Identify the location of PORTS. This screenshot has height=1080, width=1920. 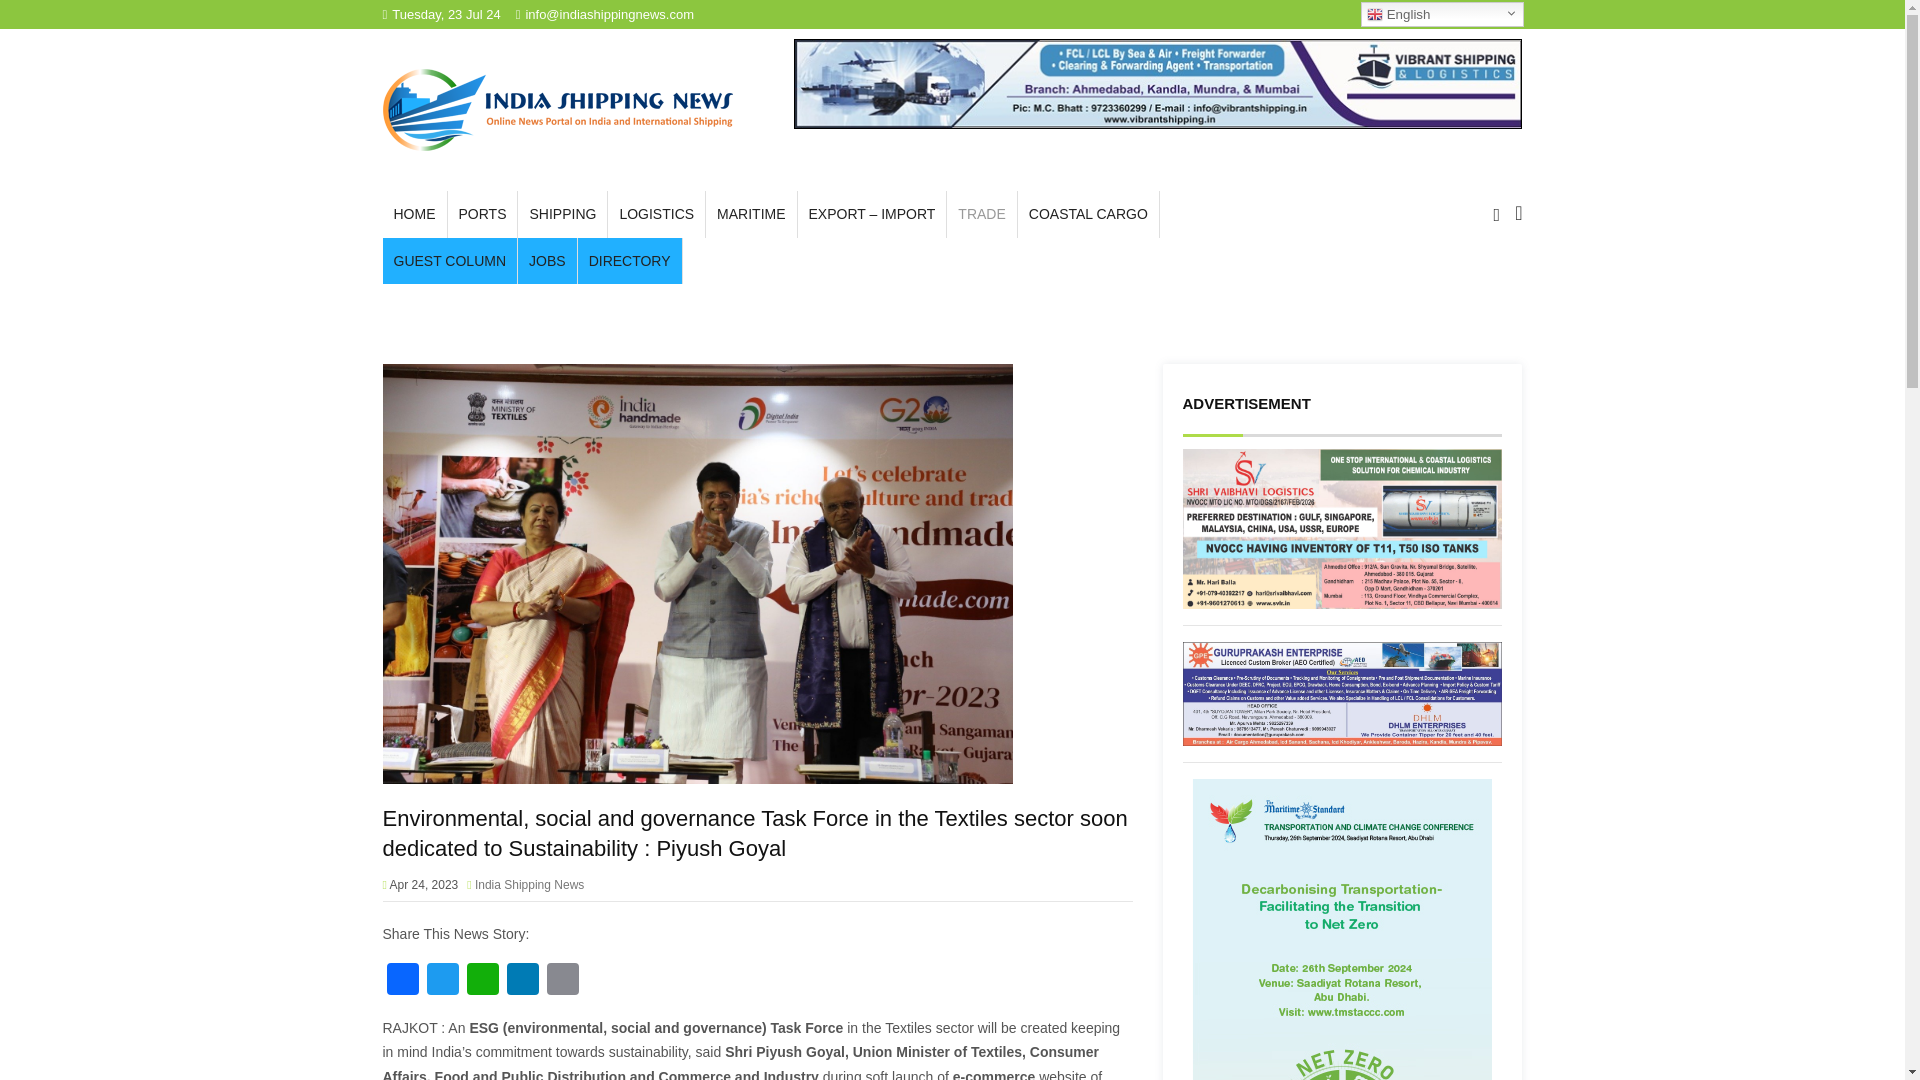
(482, 214).